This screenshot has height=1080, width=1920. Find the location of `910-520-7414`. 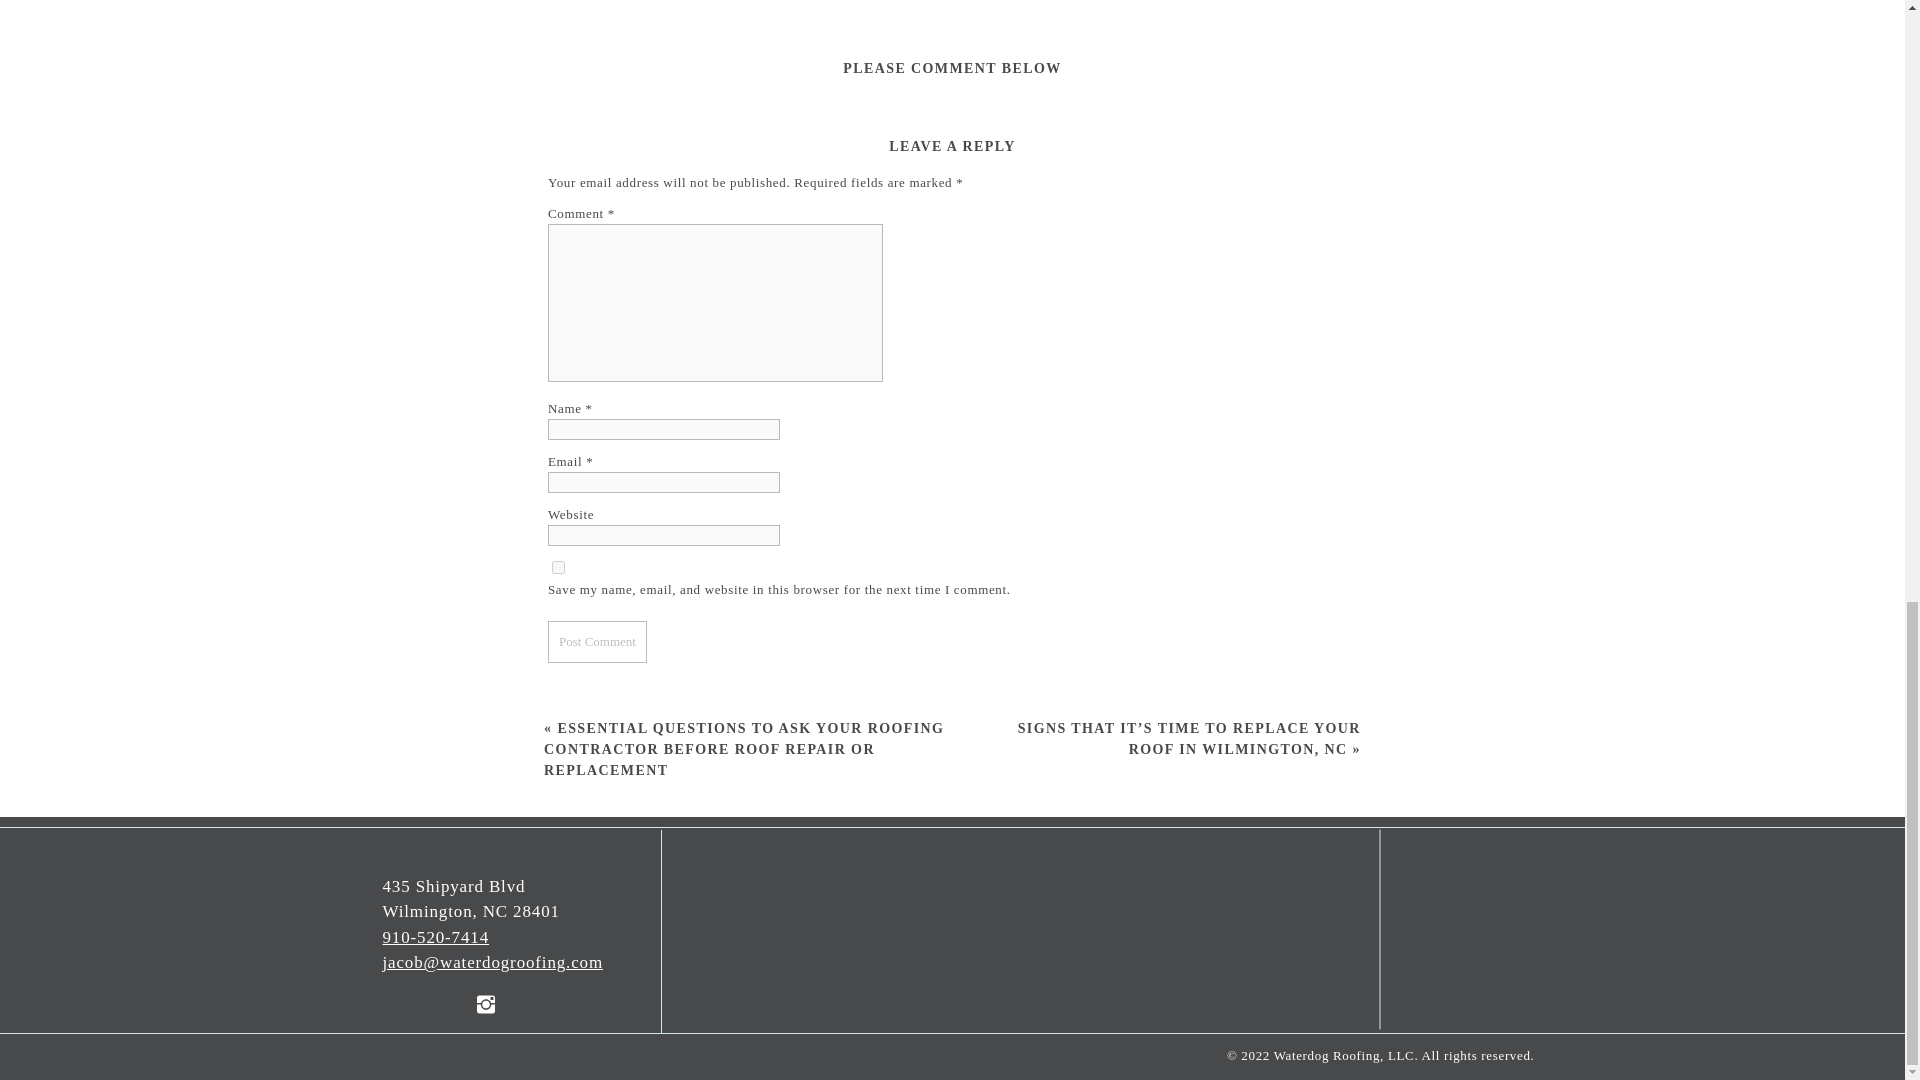

910-520-7414 is located at coordinates (436, 937).